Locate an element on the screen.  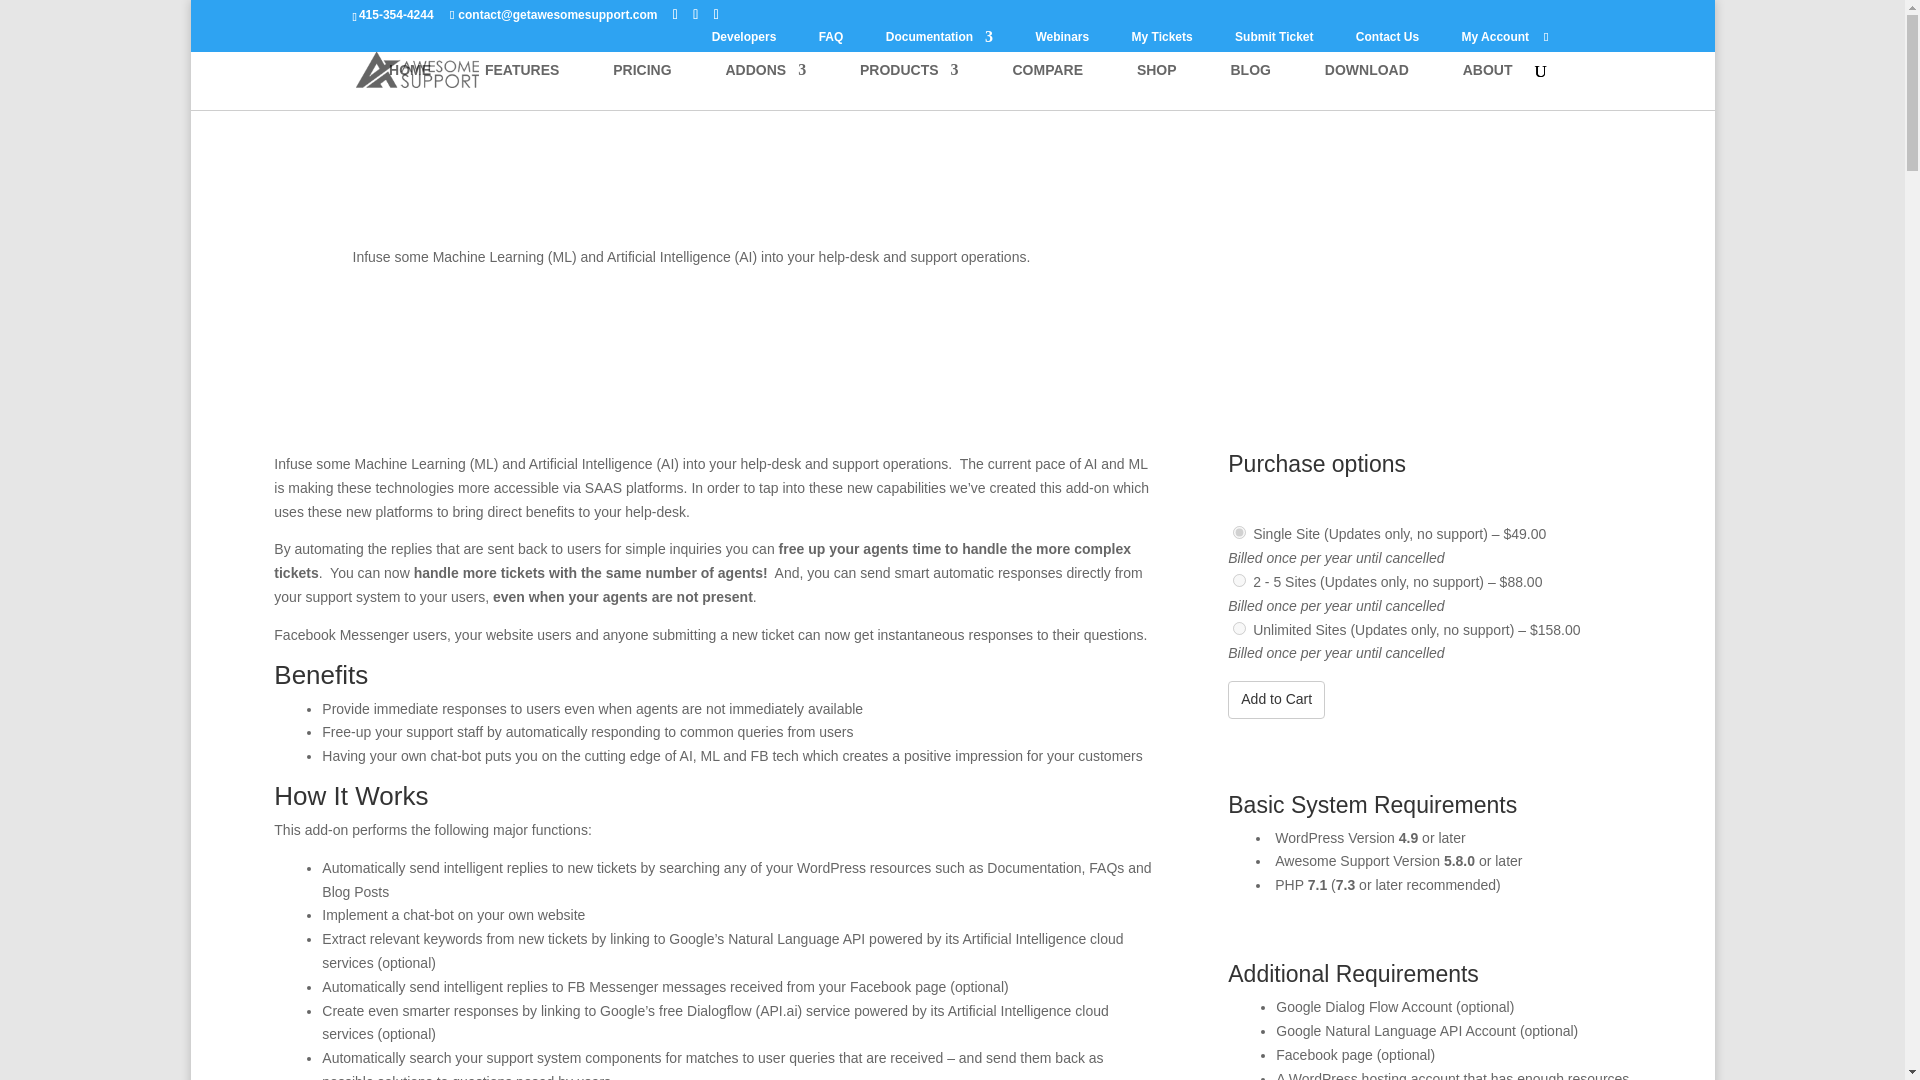
Submit Ticket is located at coordinates (1274, 41).